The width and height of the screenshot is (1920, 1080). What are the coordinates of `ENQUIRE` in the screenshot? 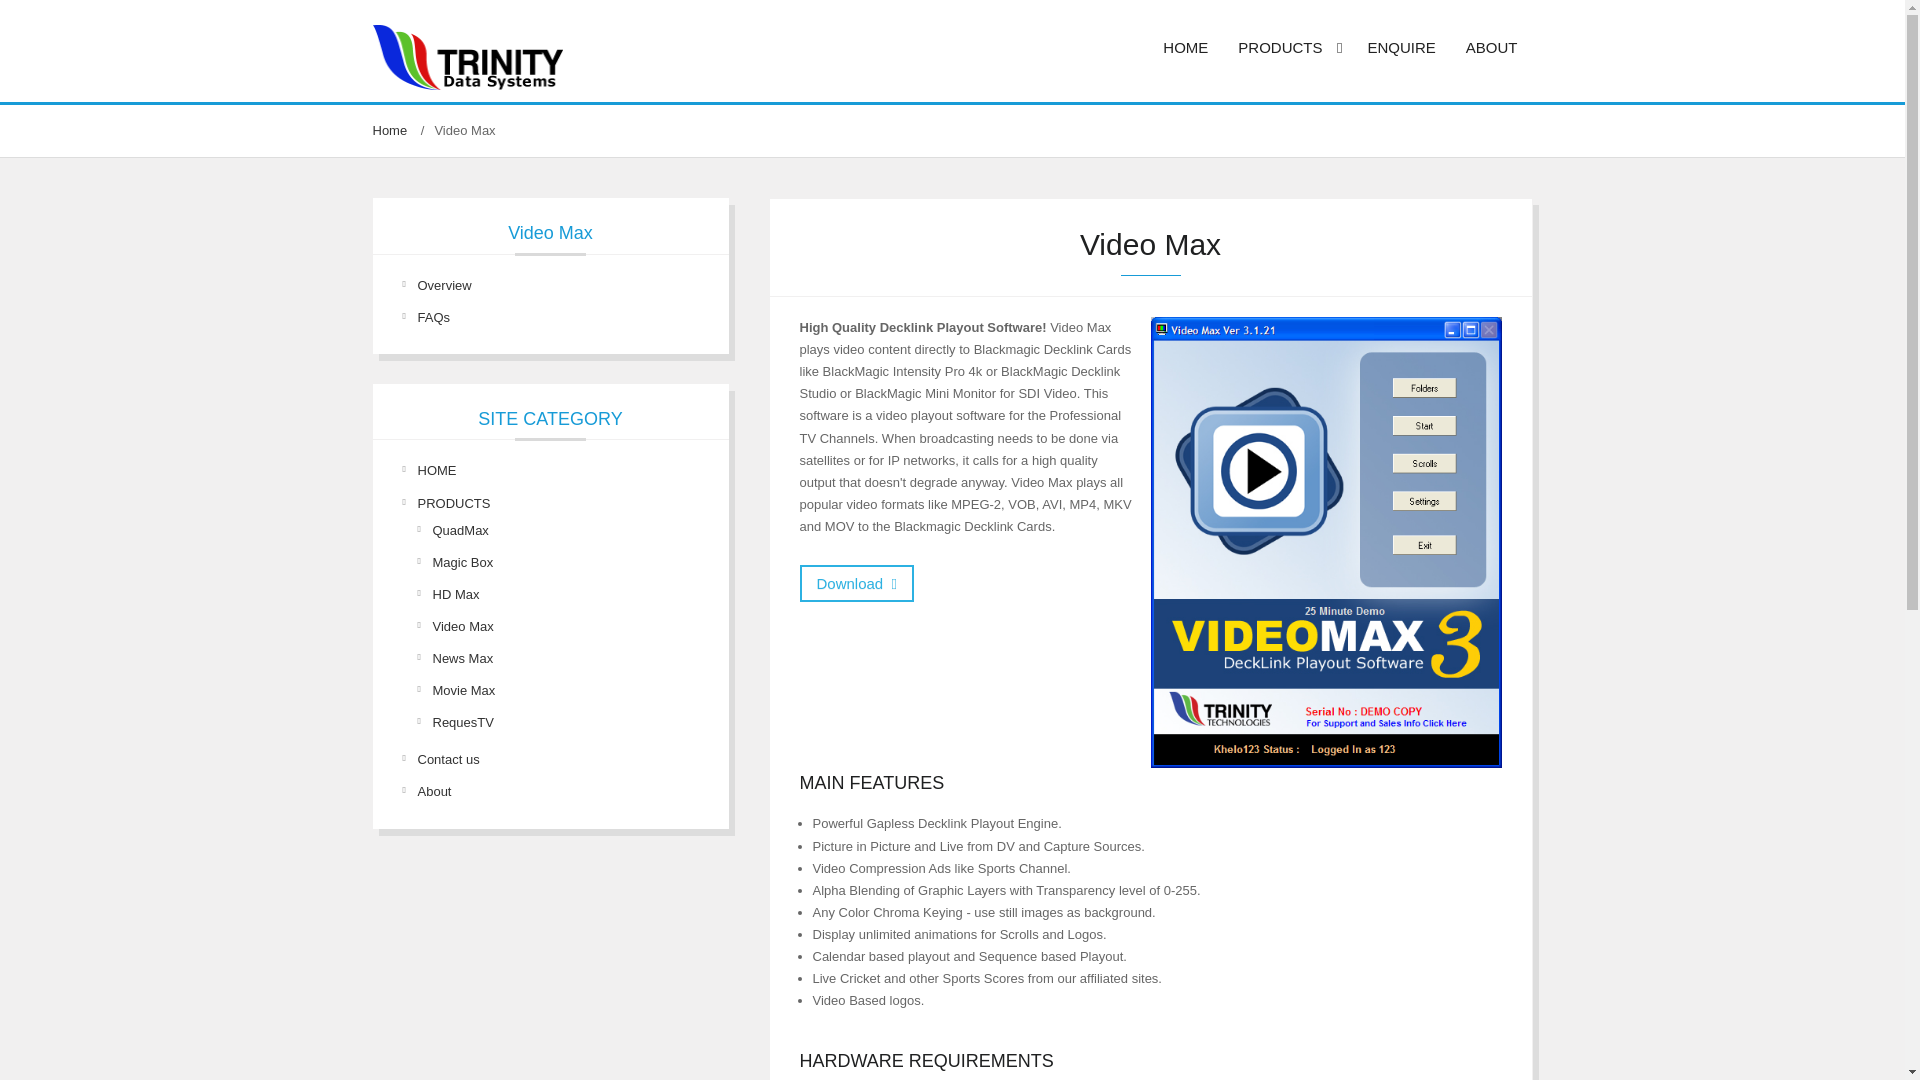 It's located at (1400, 48).